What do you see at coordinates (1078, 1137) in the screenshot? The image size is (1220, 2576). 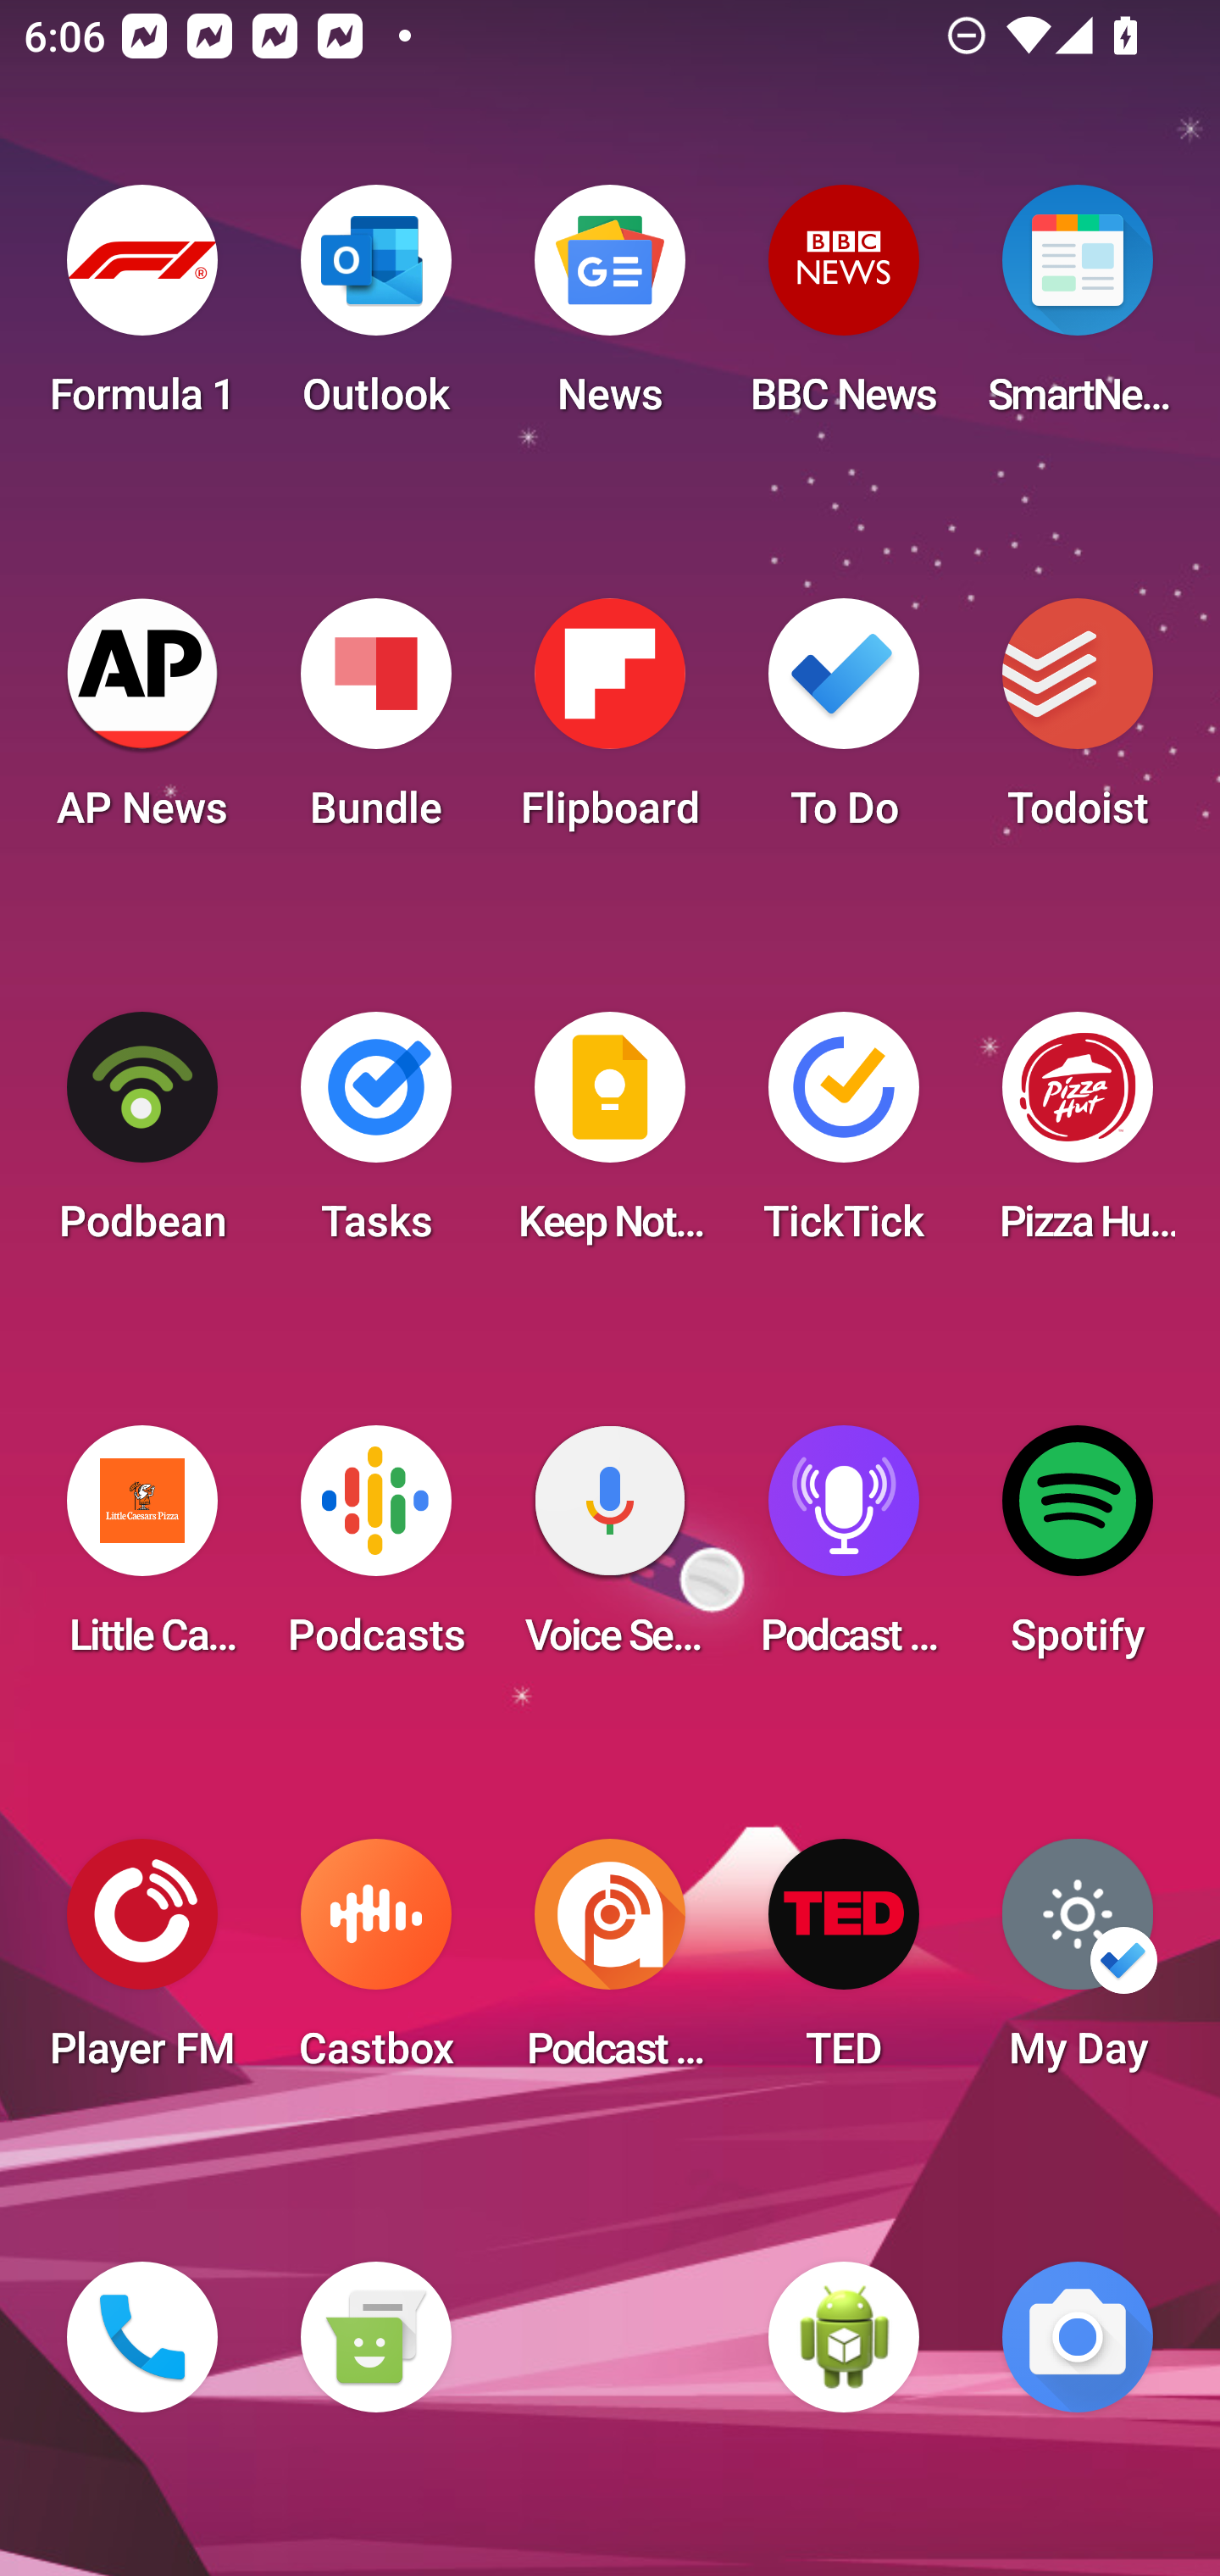 I see `Pizza Hut HK & Macau` at bounding box center [1078, 1137].